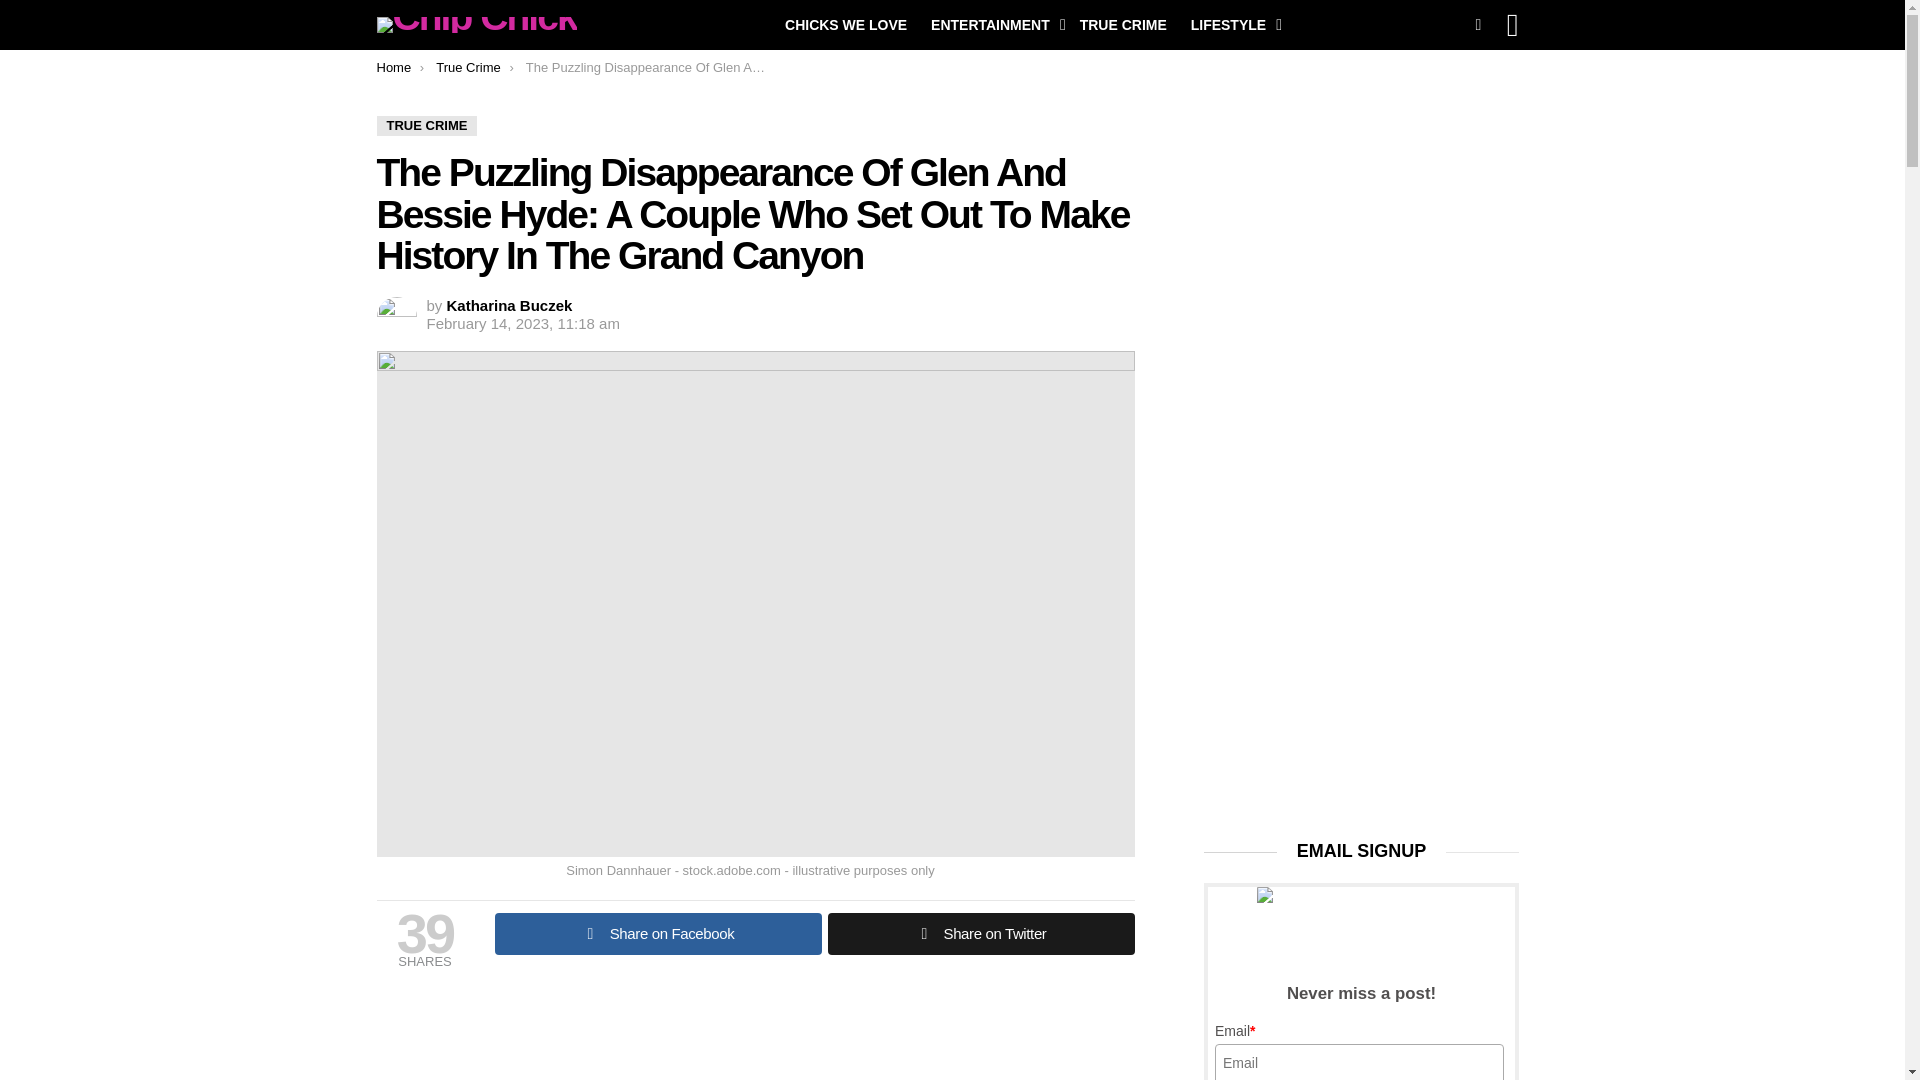  Describe the element at coordinates (657, 933) in the screenshot. I see `Share on Facebook` at that location.